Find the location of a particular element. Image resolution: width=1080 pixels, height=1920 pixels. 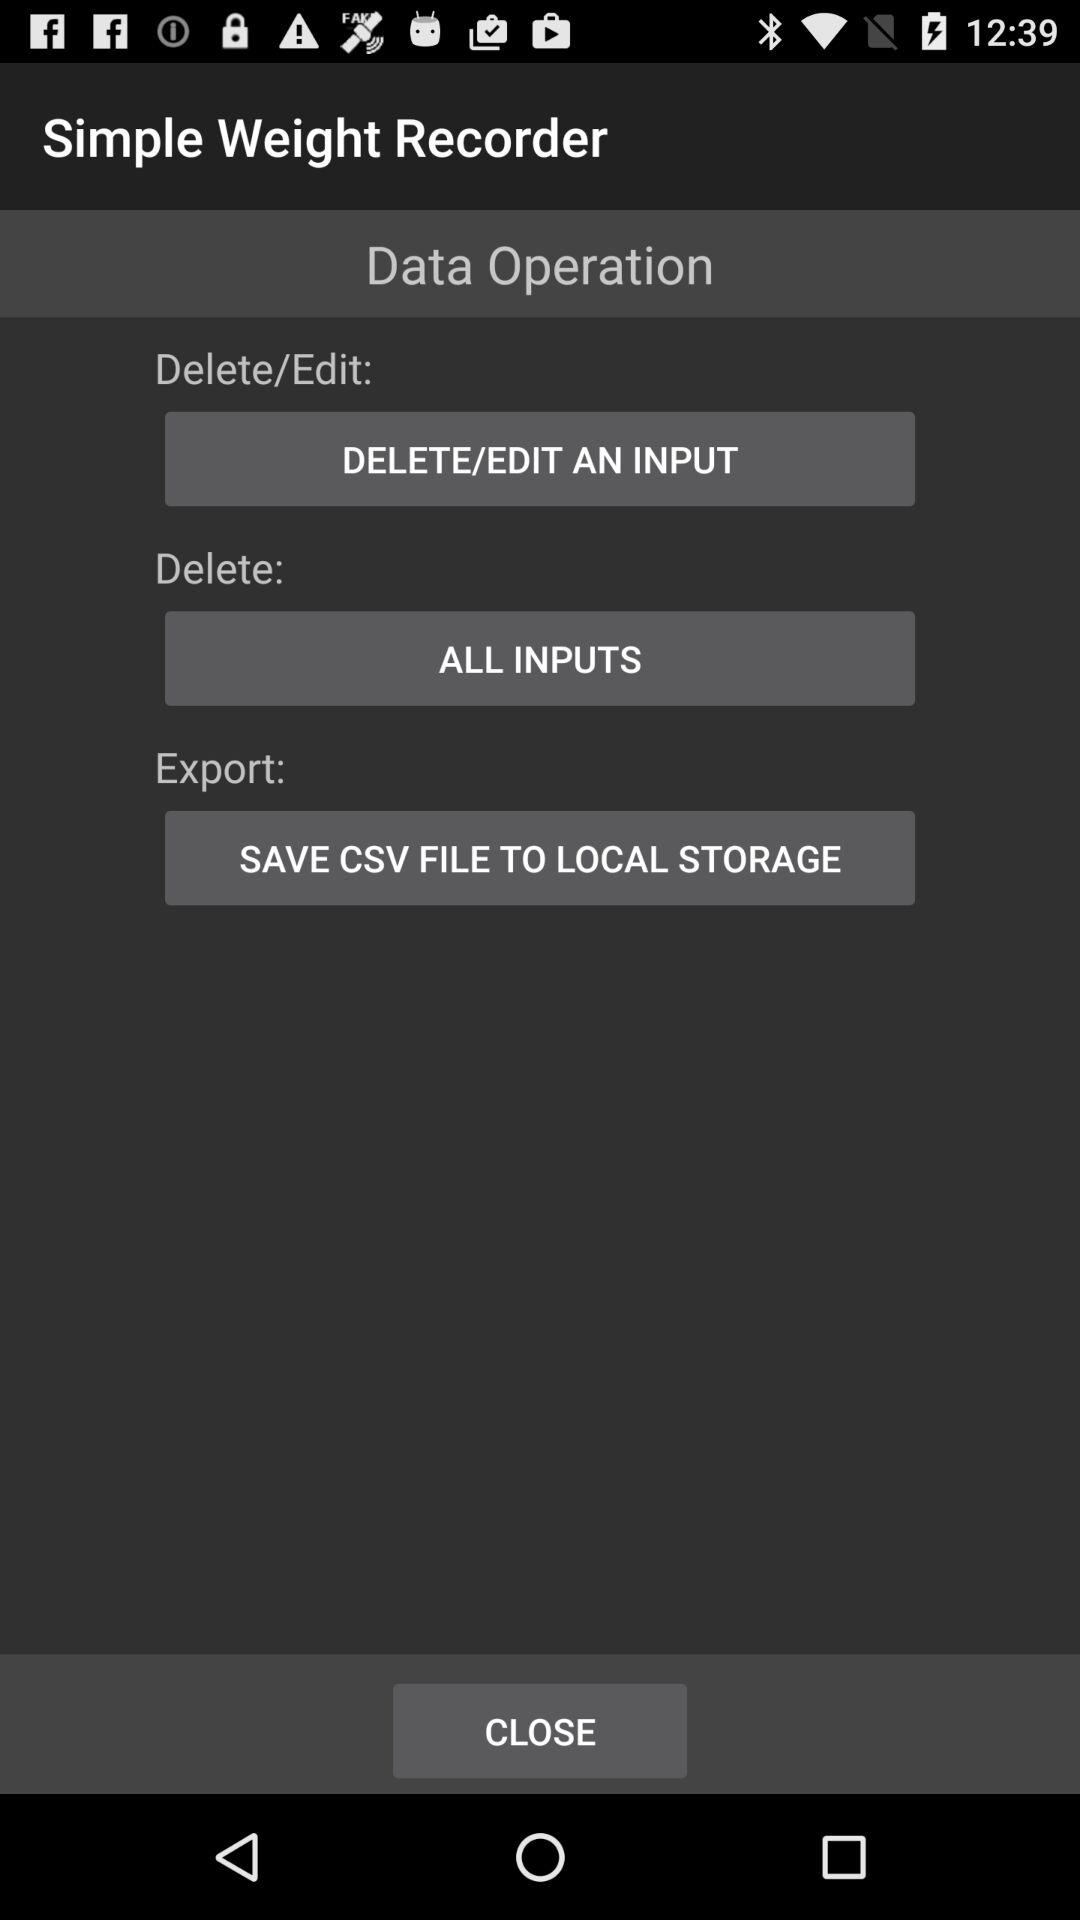

jump to save csv file is located at coordinates (540, 858).